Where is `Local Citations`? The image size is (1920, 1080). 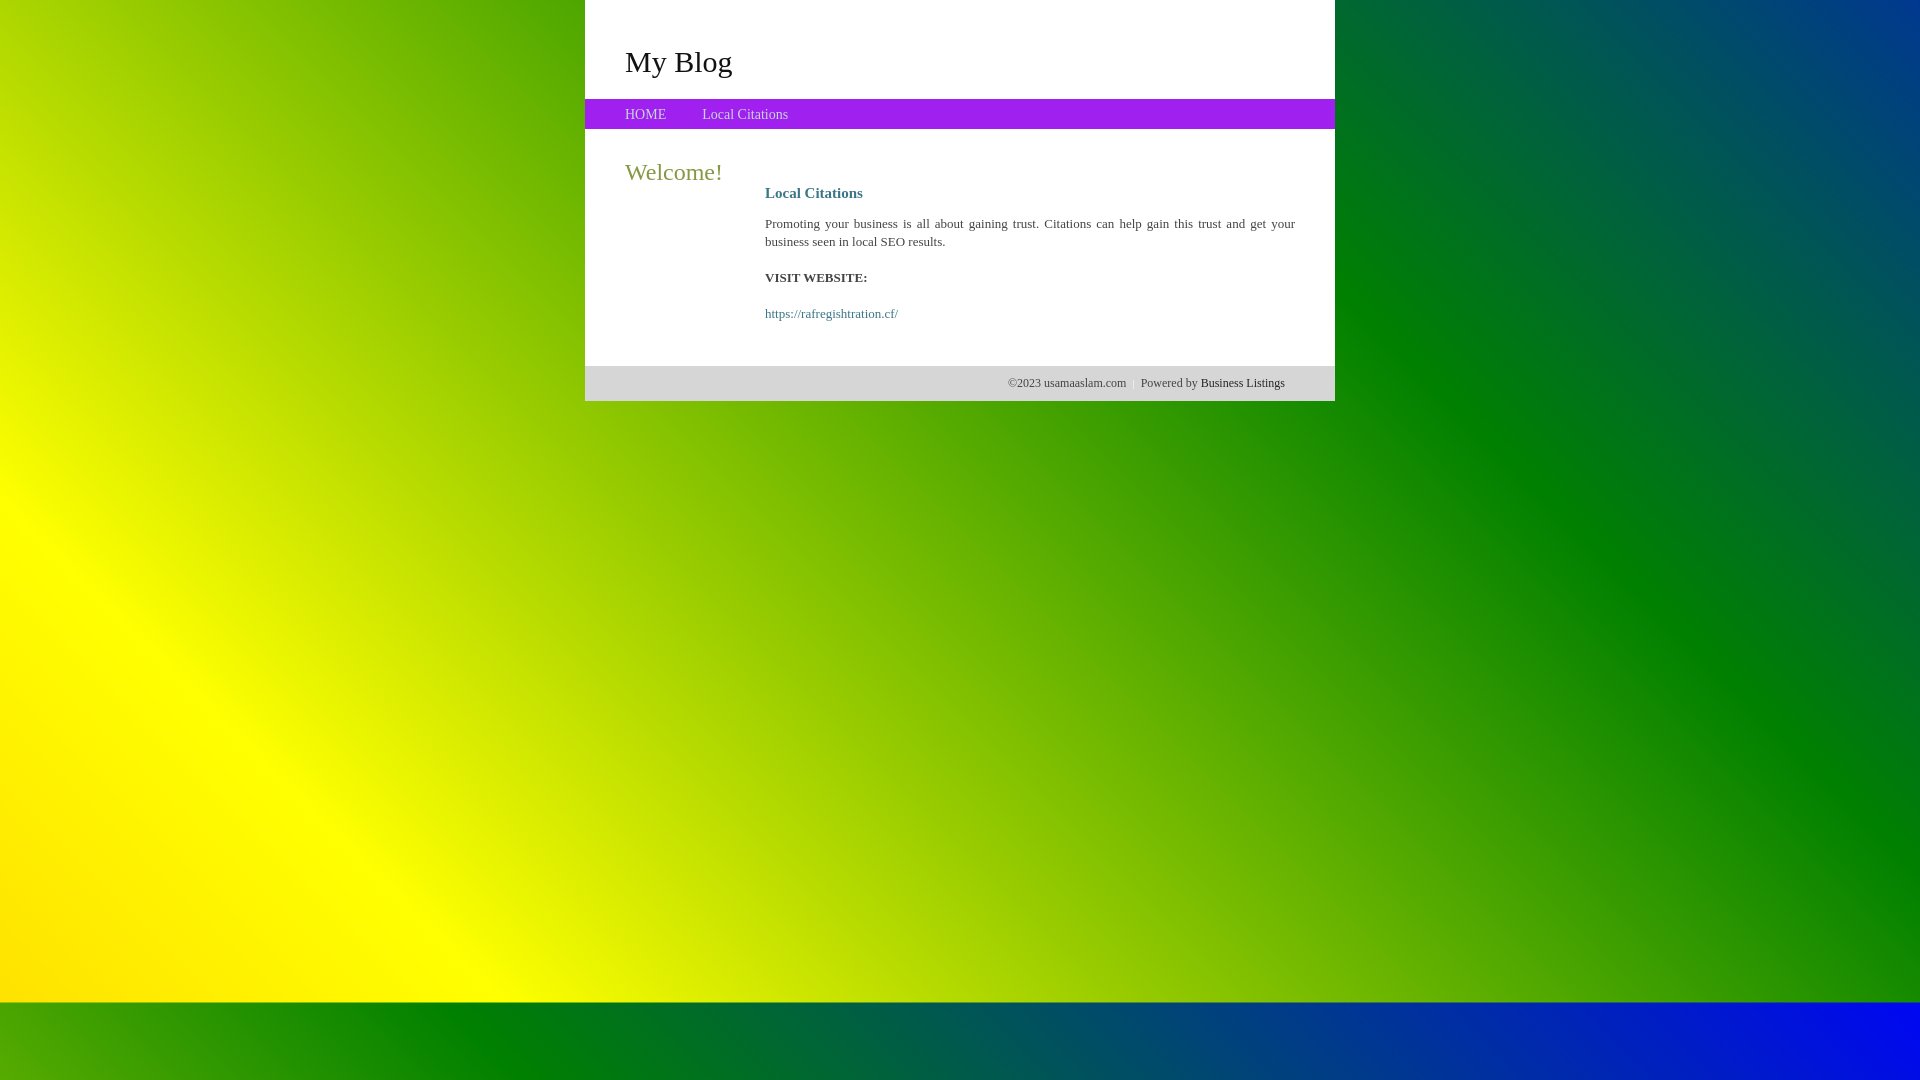
Local Citations is located at coordinates (745, 114).